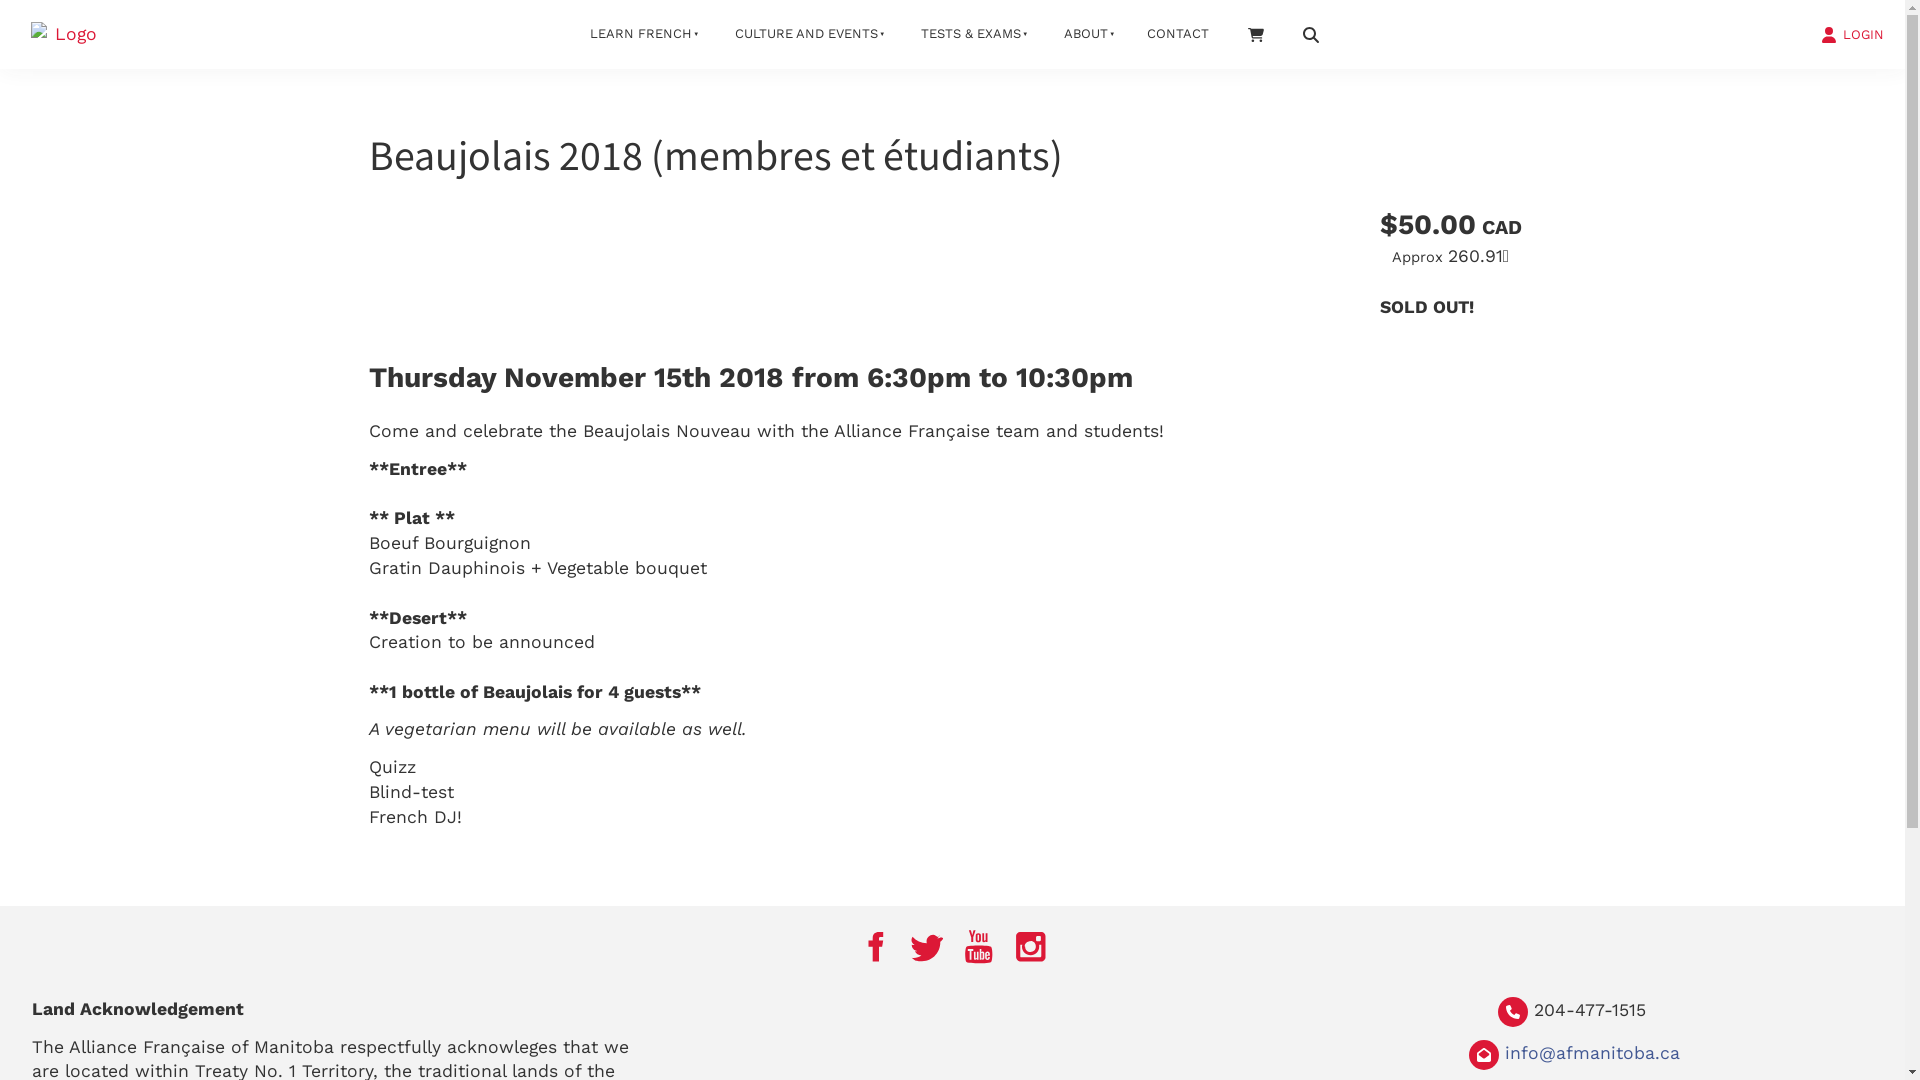 The image size is (1920, 1080). I want to click on LEARN FRENCH, so click(638, 34).